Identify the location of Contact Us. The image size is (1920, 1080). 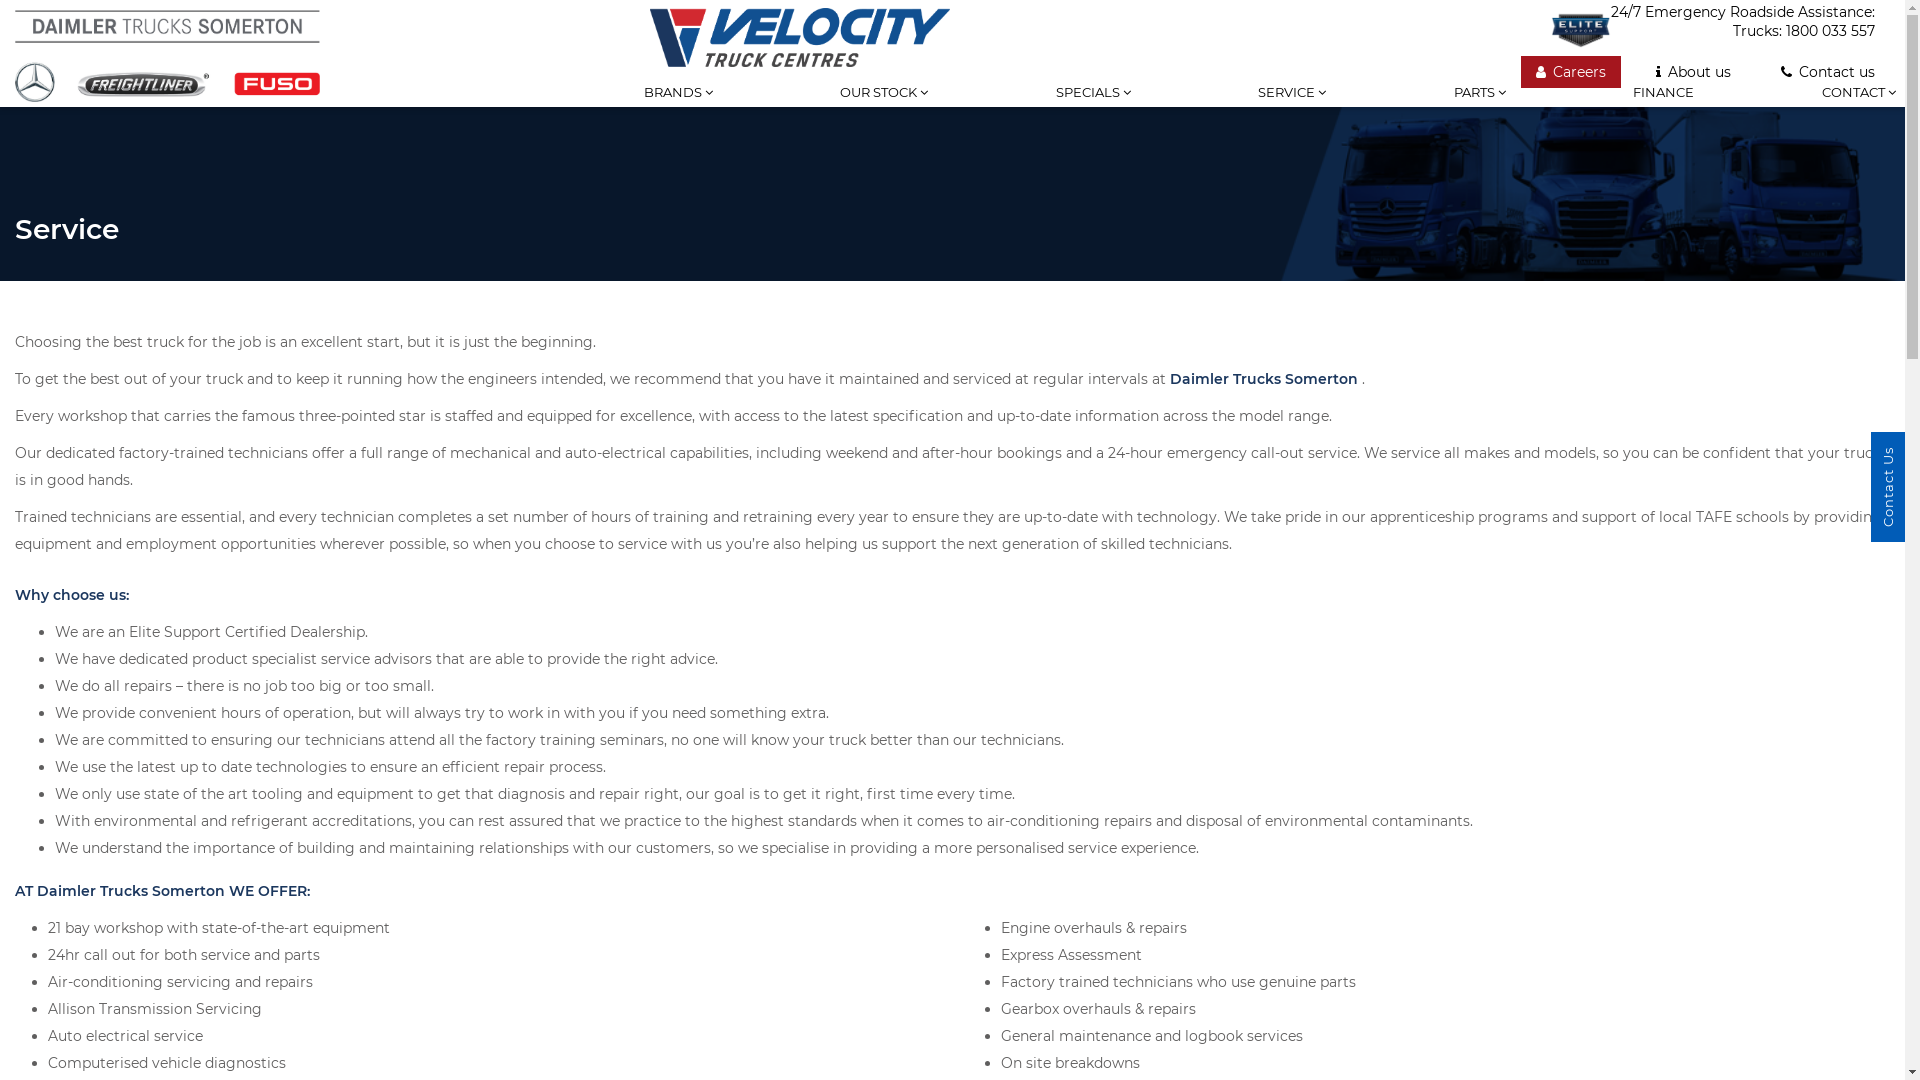
(1888, 487).